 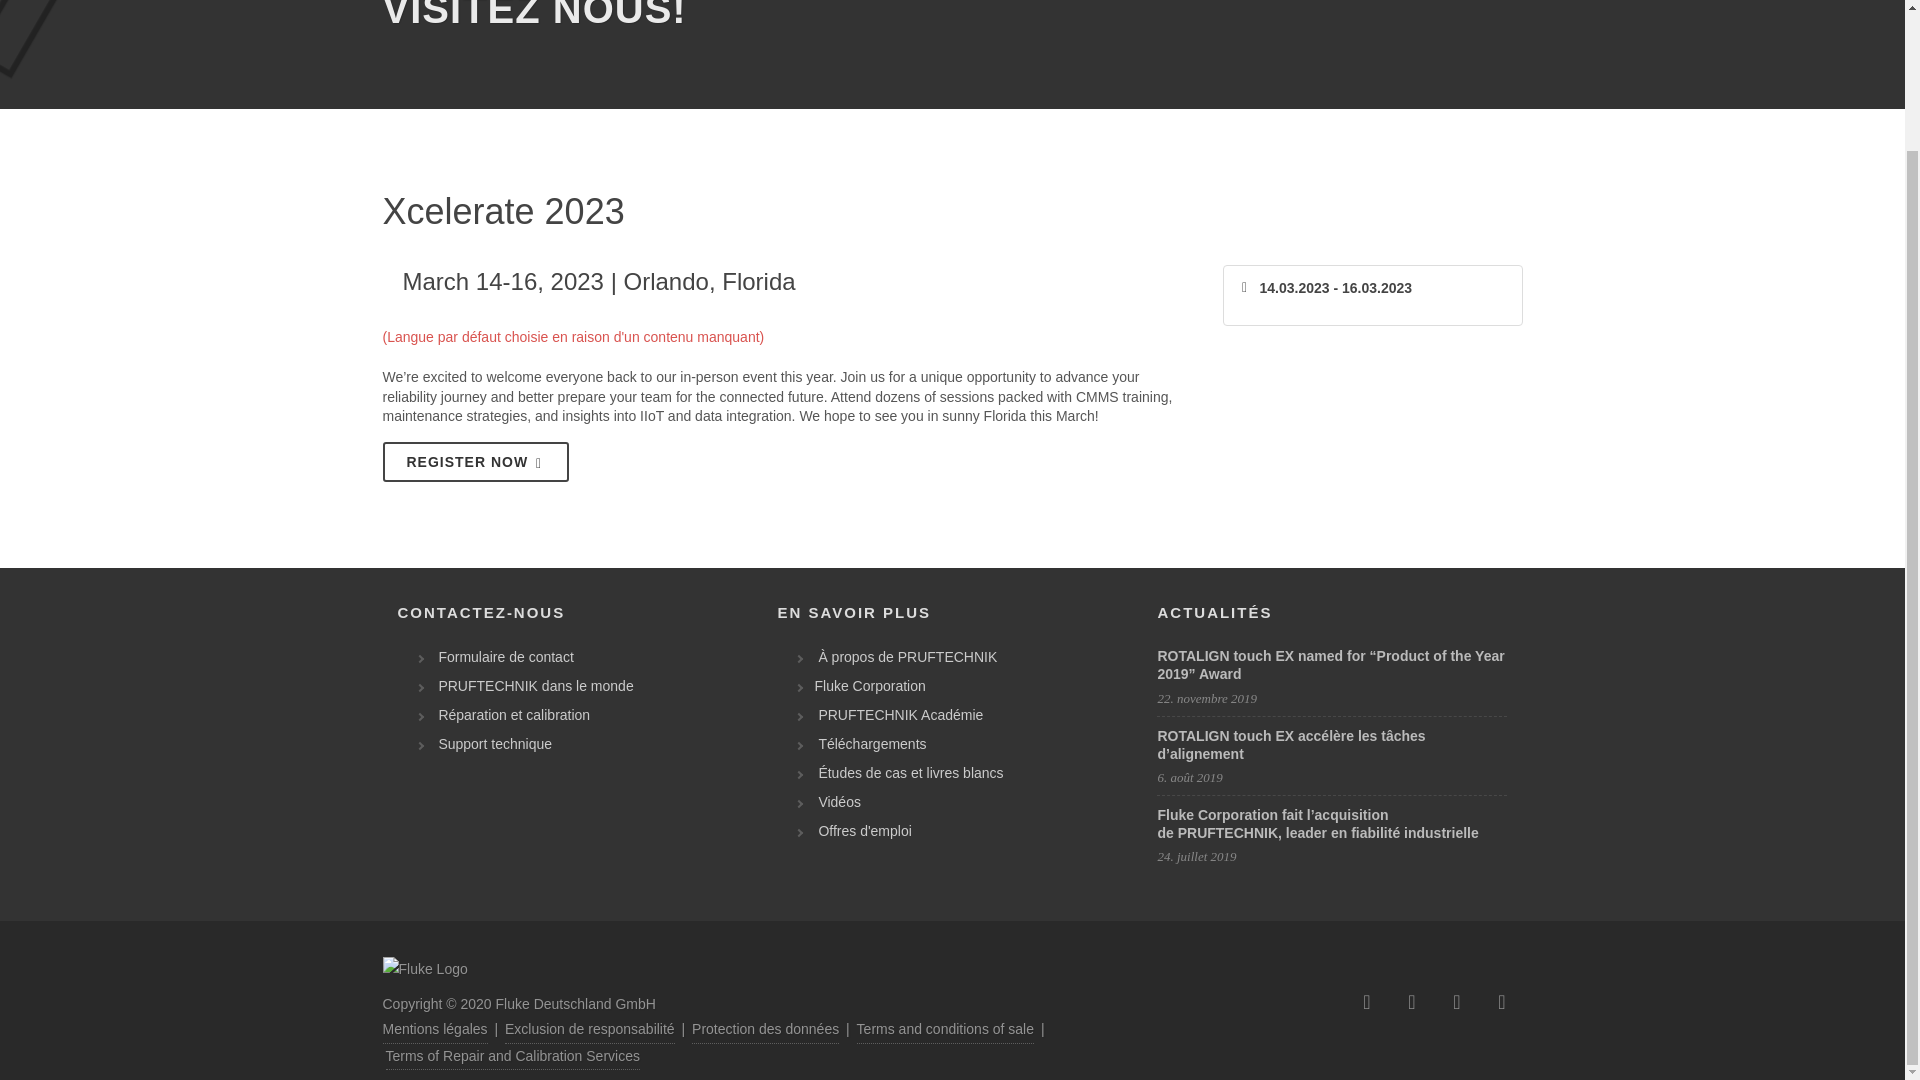 I want to click on Terms and conditions of sale, so click(x=945, y=1030).